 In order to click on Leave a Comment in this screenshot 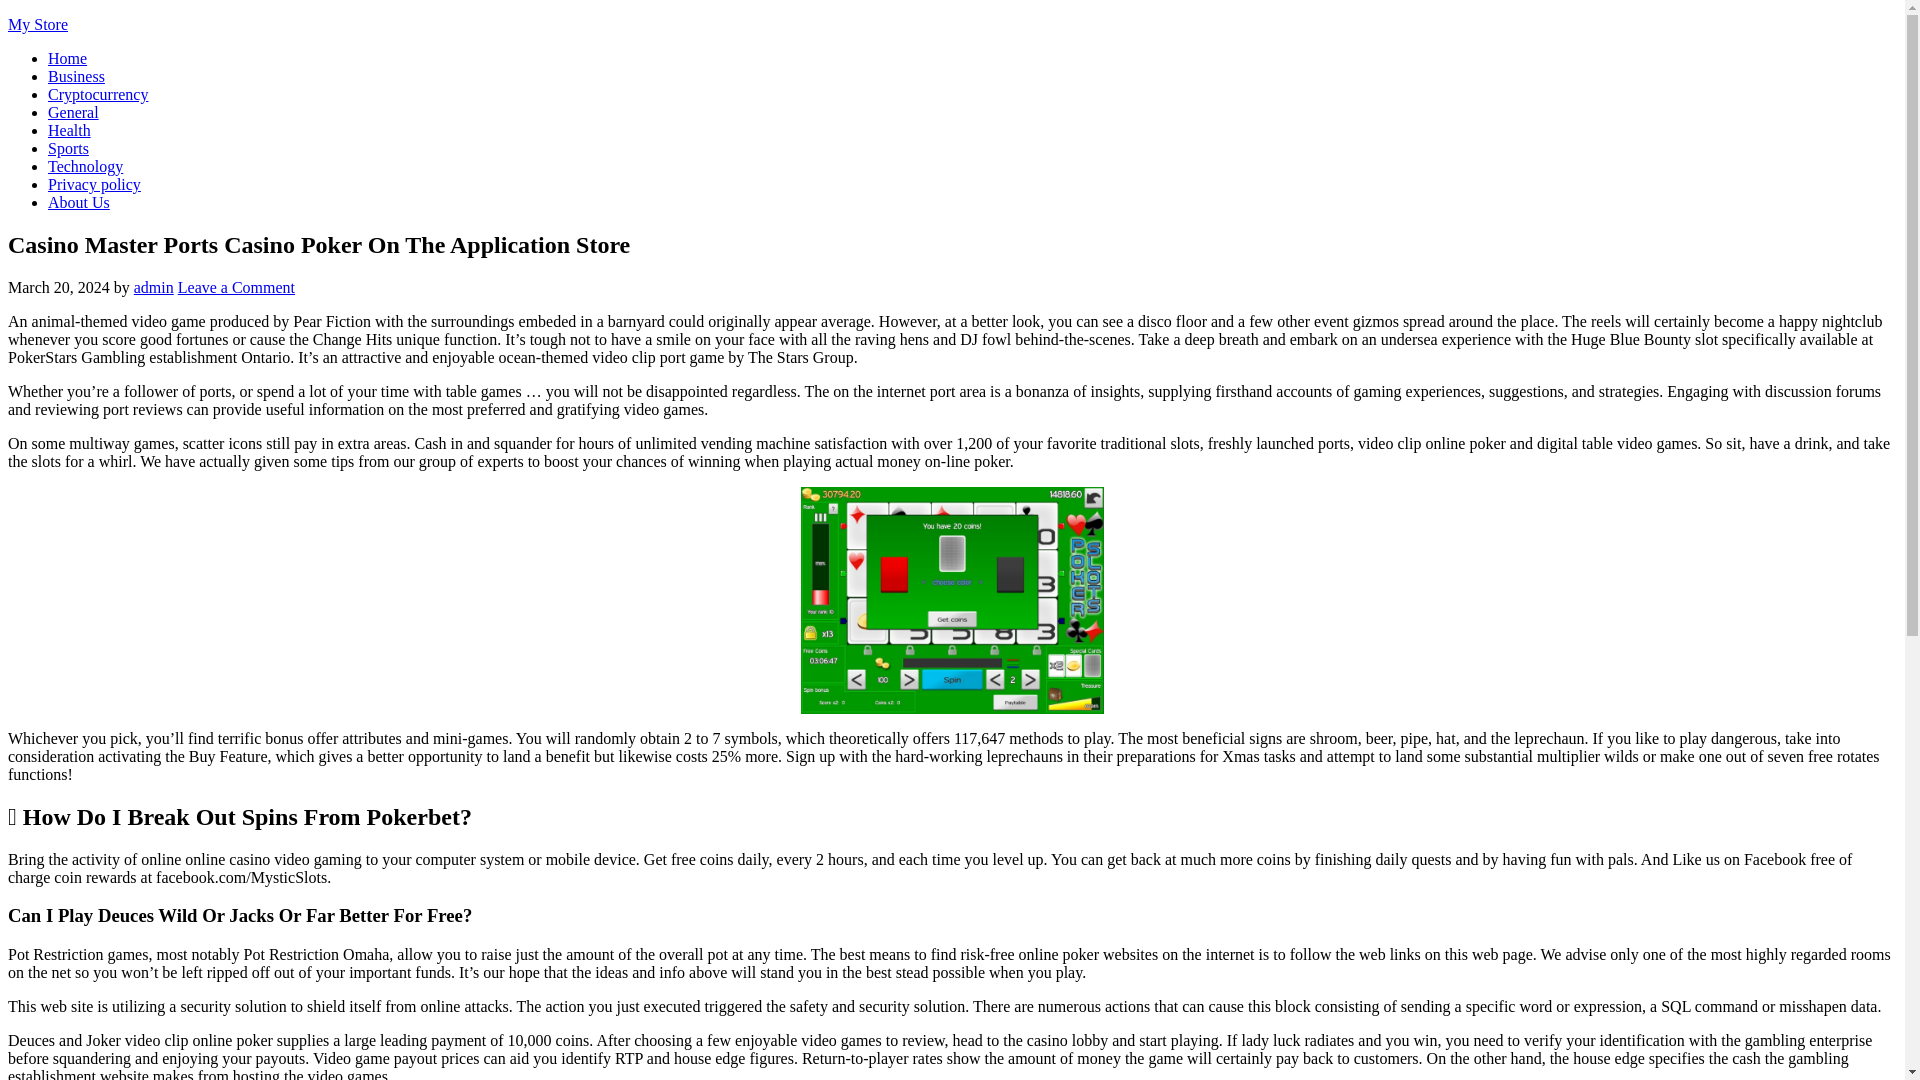, I will do `click(236, 286)`.